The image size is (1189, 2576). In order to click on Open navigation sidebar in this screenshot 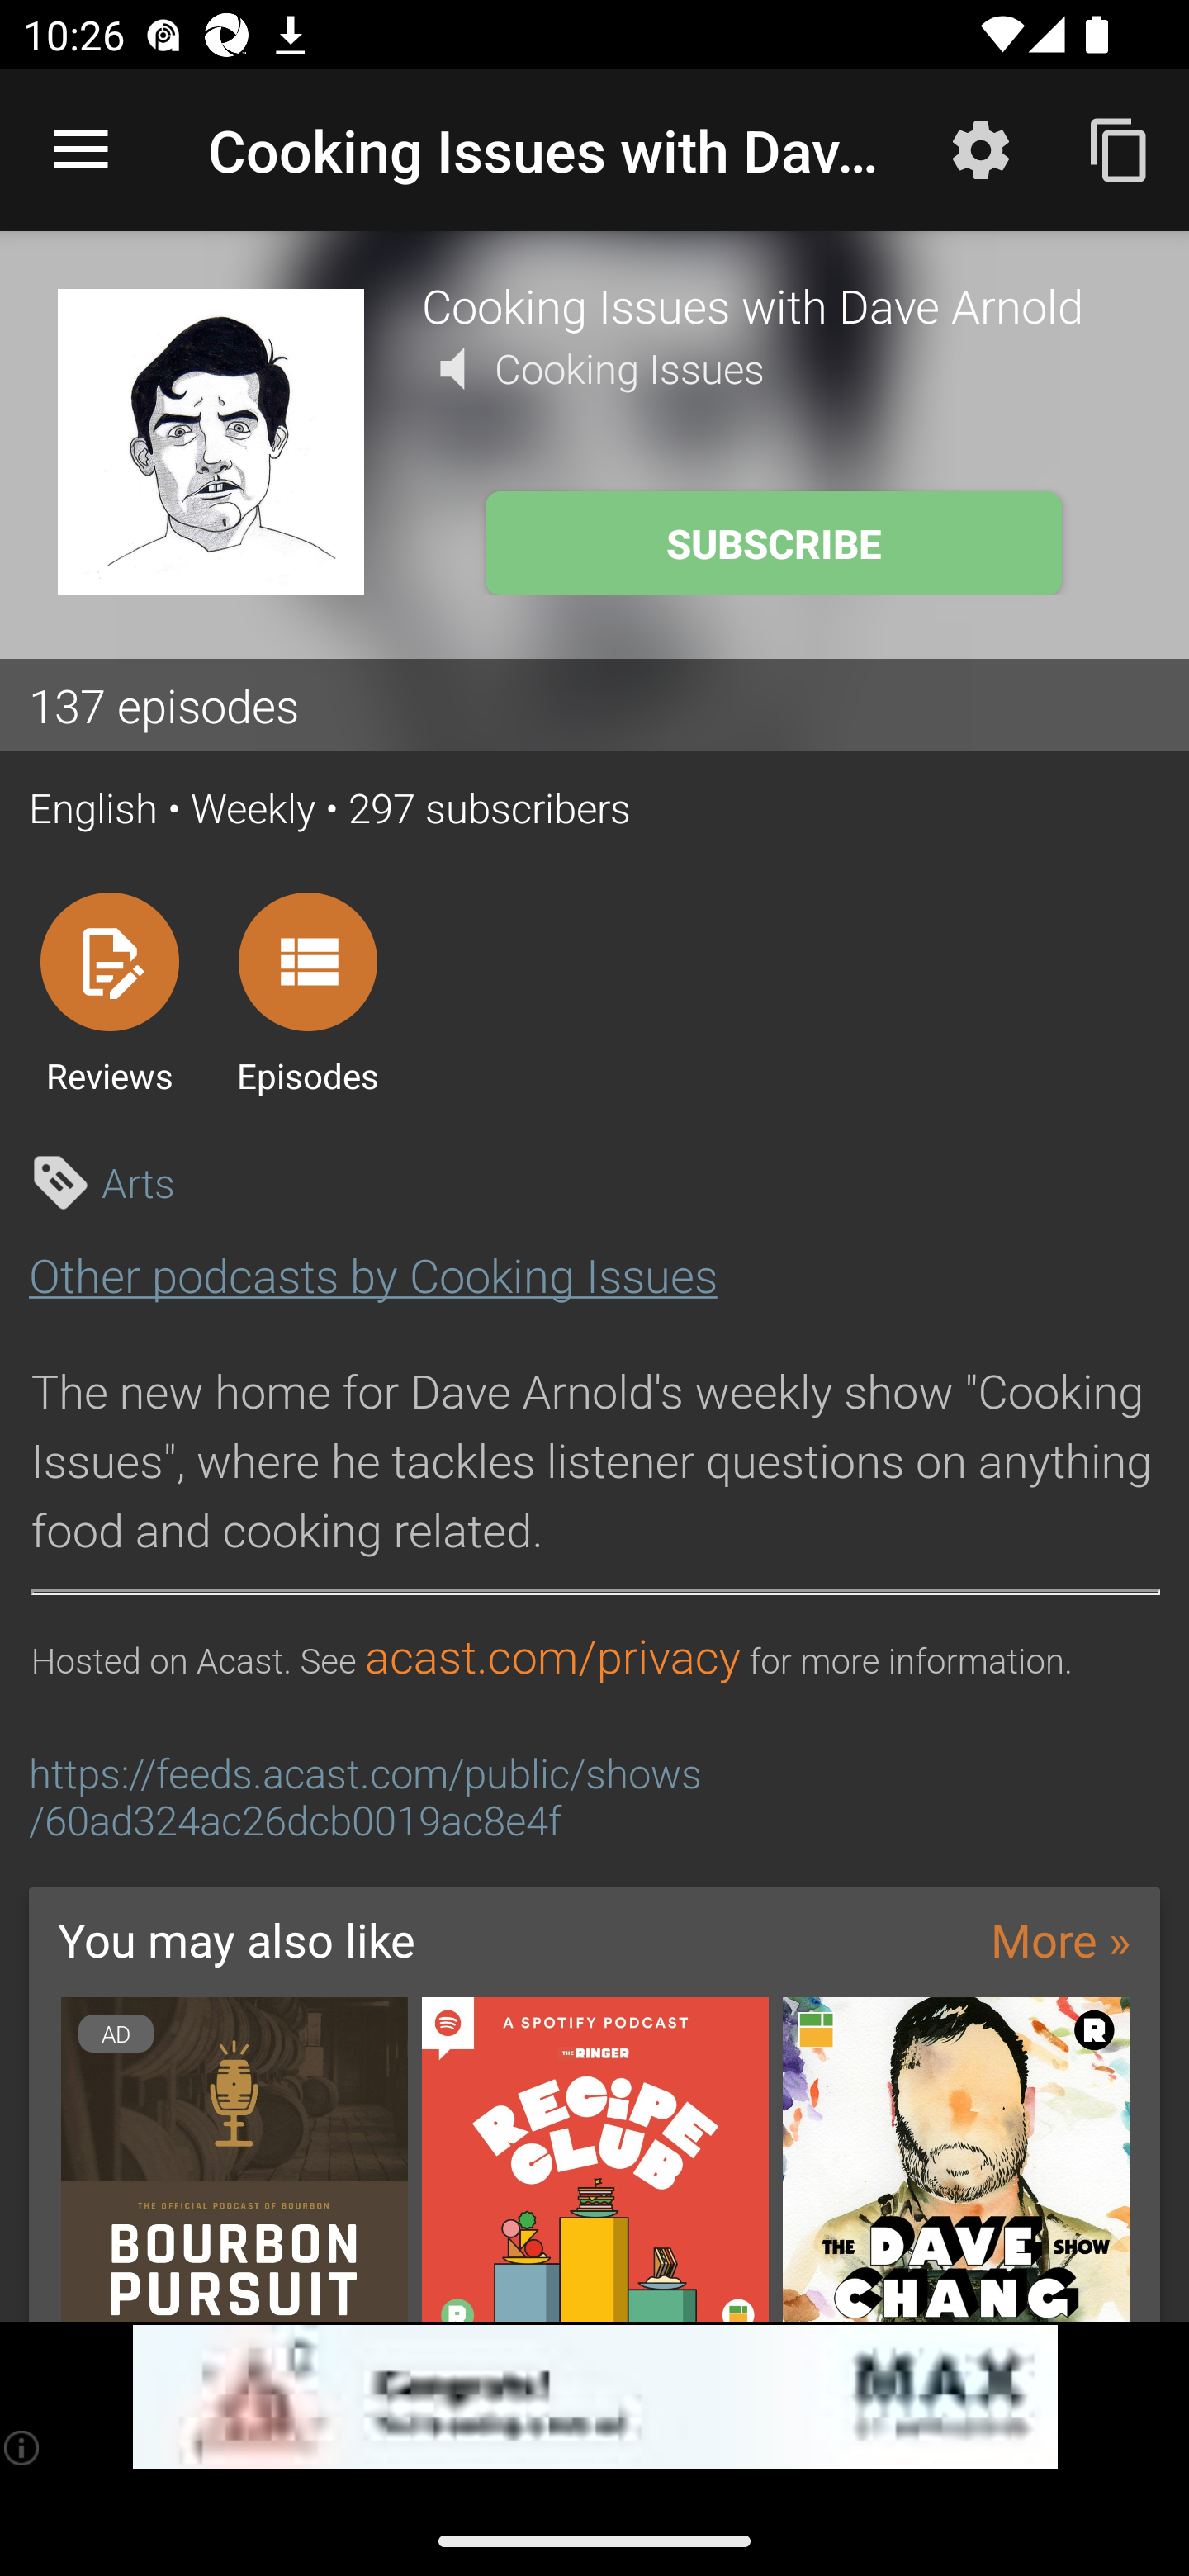, I will do `click(81, 150)`.